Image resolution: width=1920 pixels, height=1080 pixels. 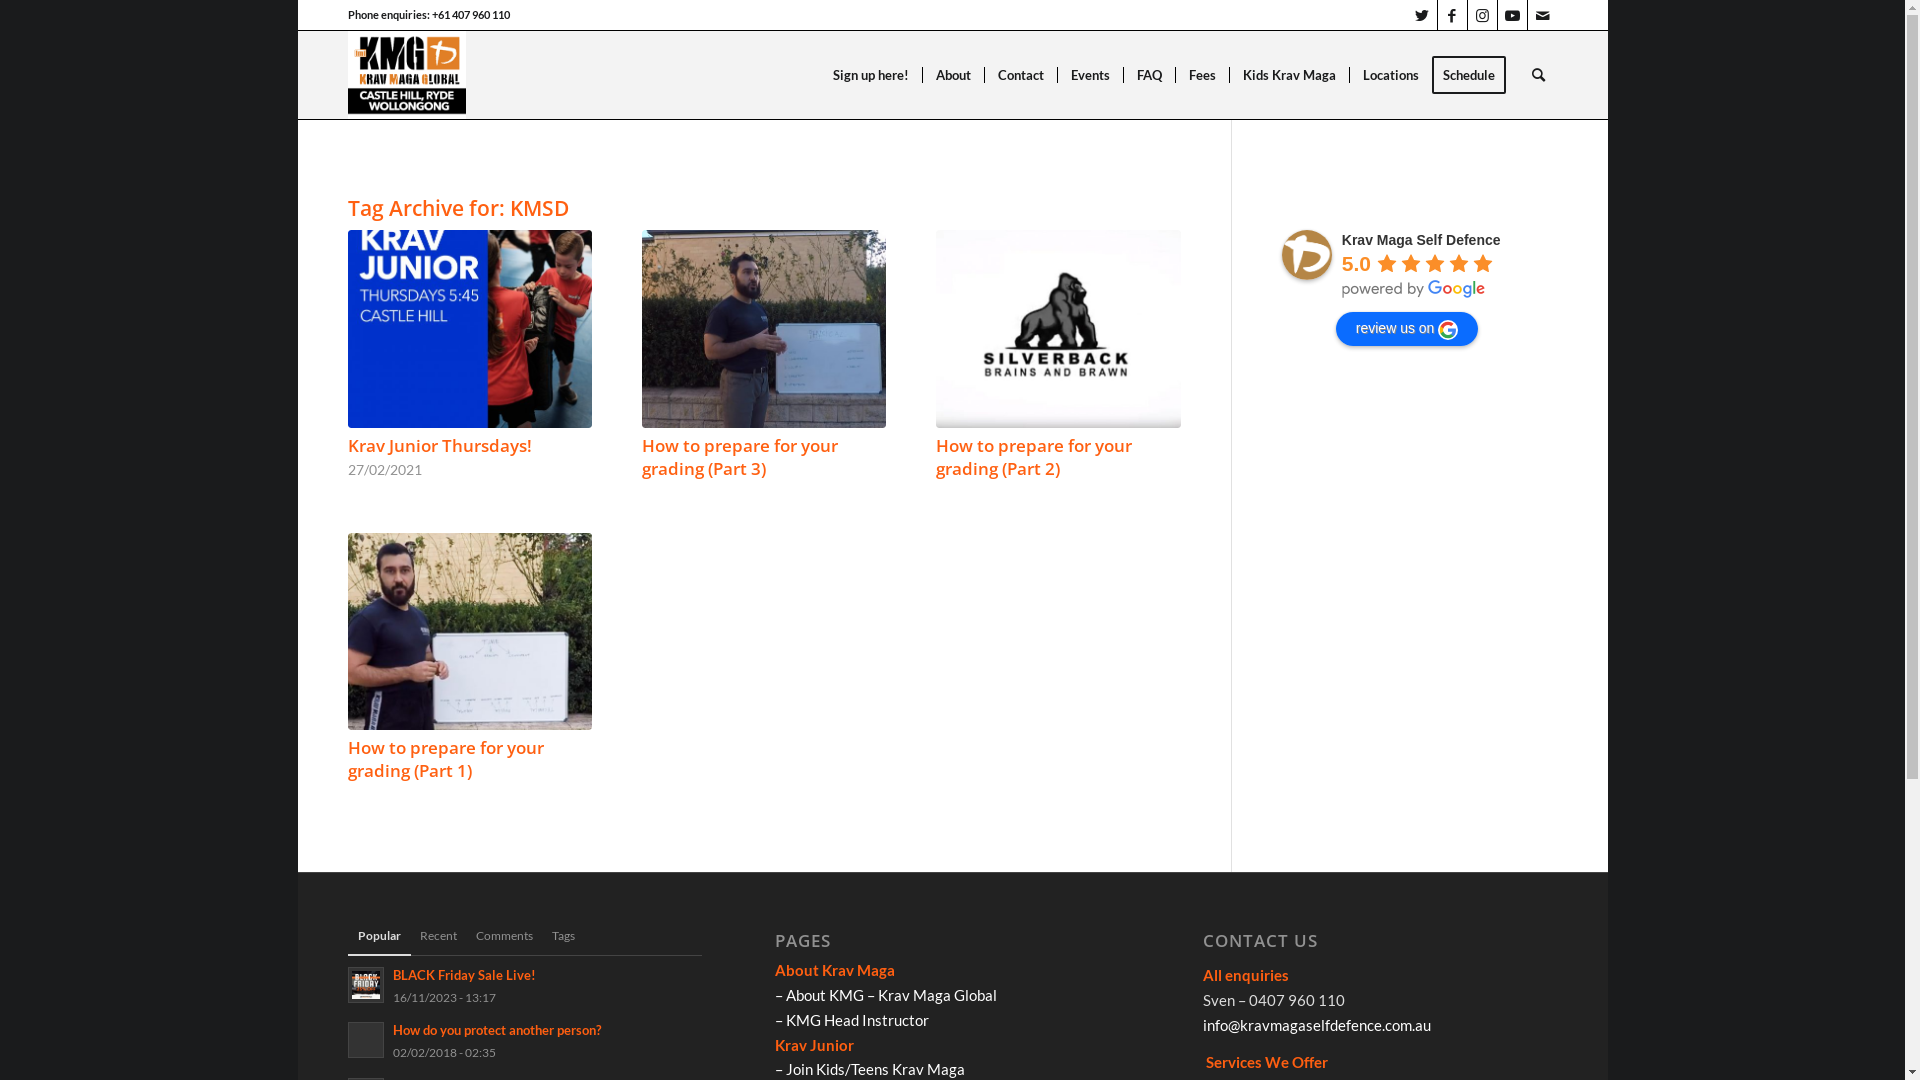 I want to click on Locations, so click(x=1390, y=75).